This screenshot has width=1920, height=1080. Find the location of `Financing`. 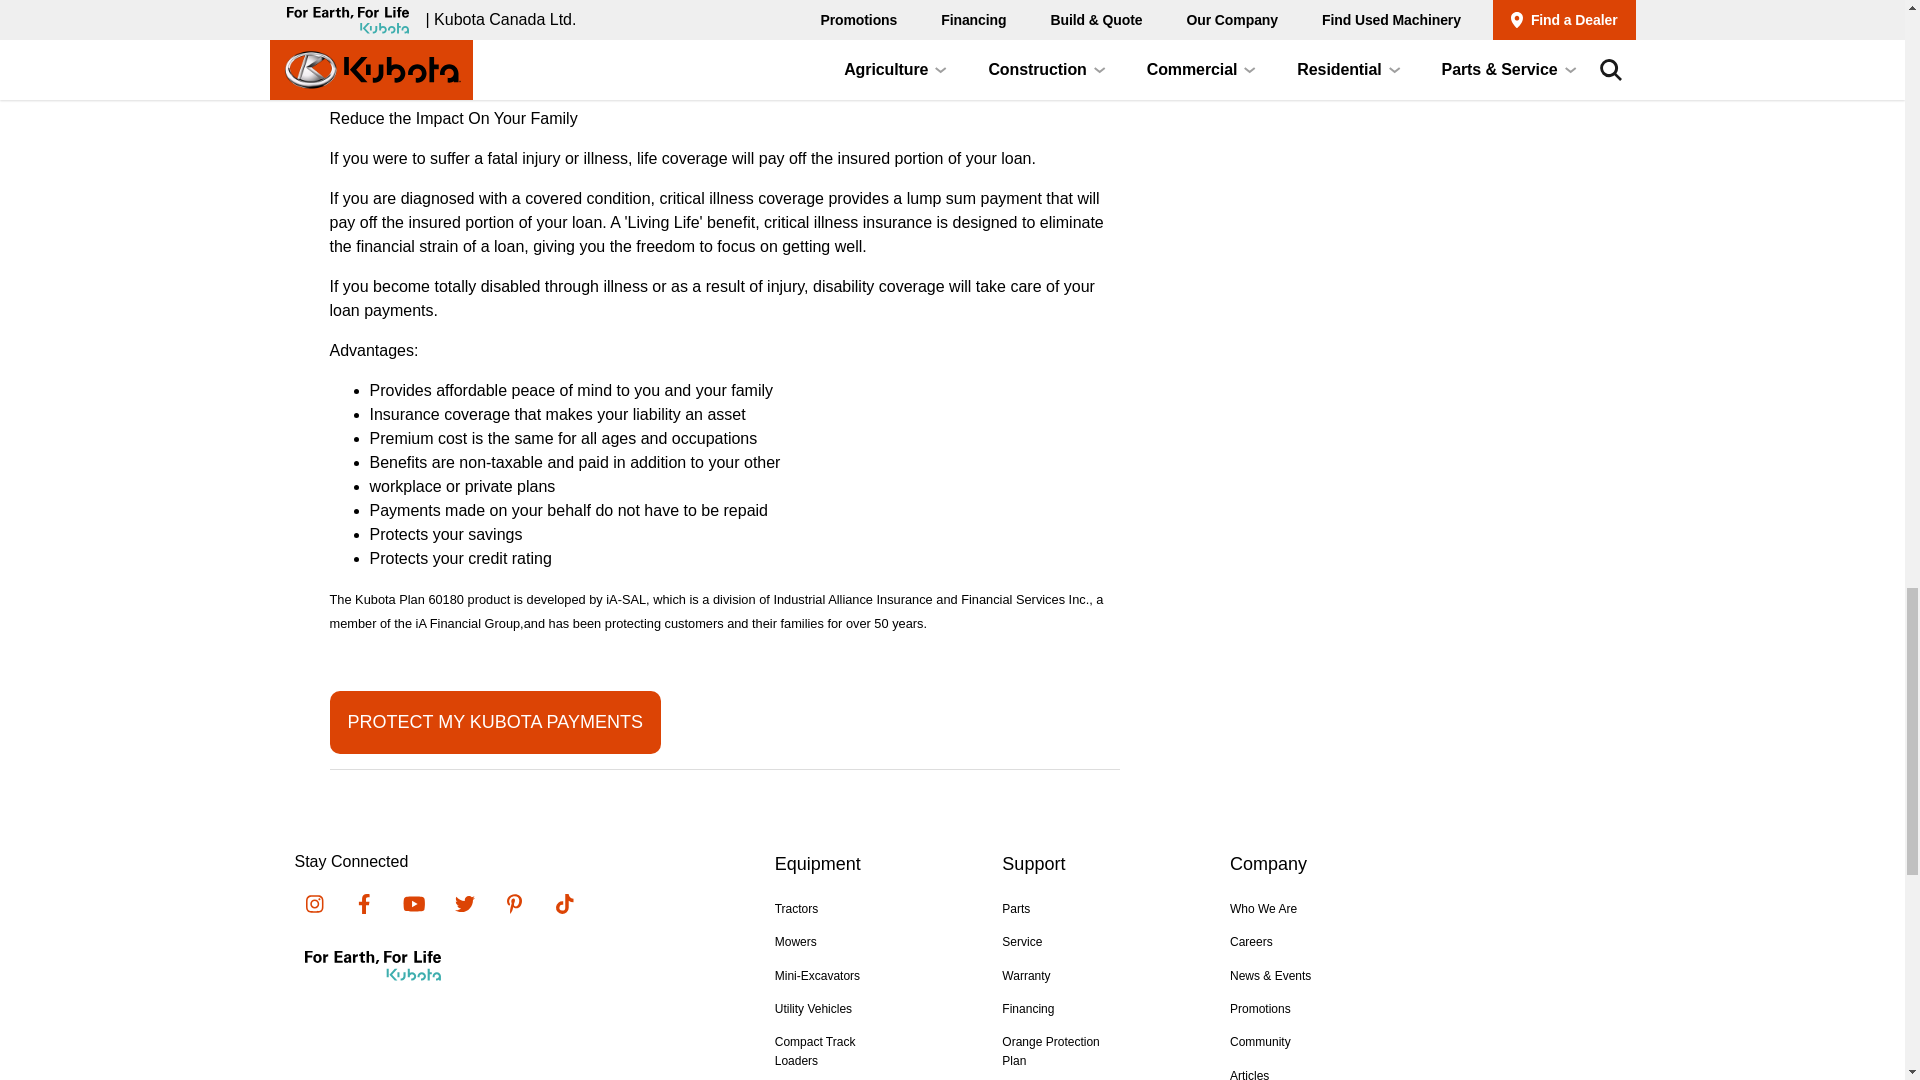

Financing is located at coordinates (1028, 1009).